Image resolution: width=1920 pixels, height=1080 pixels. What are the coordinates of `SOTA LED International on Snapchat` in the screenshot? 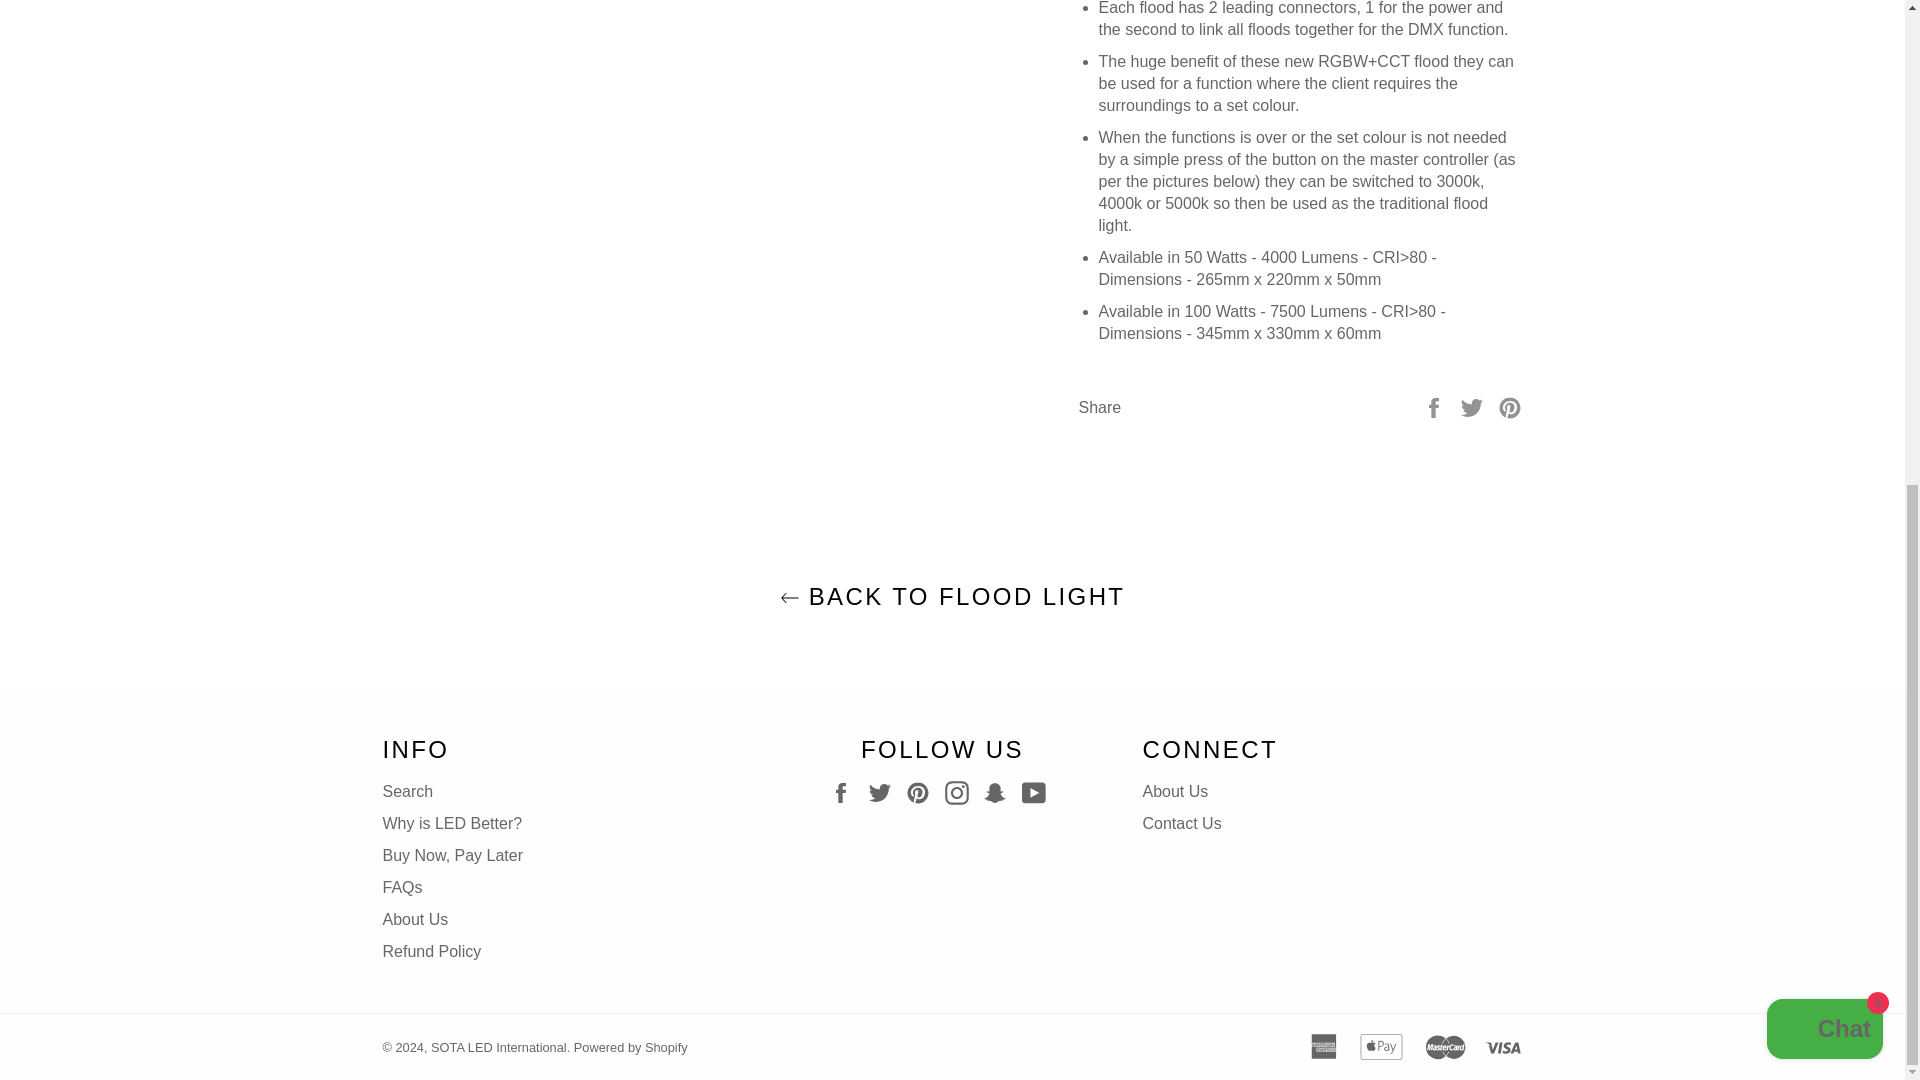 It's located at (1000, 792).